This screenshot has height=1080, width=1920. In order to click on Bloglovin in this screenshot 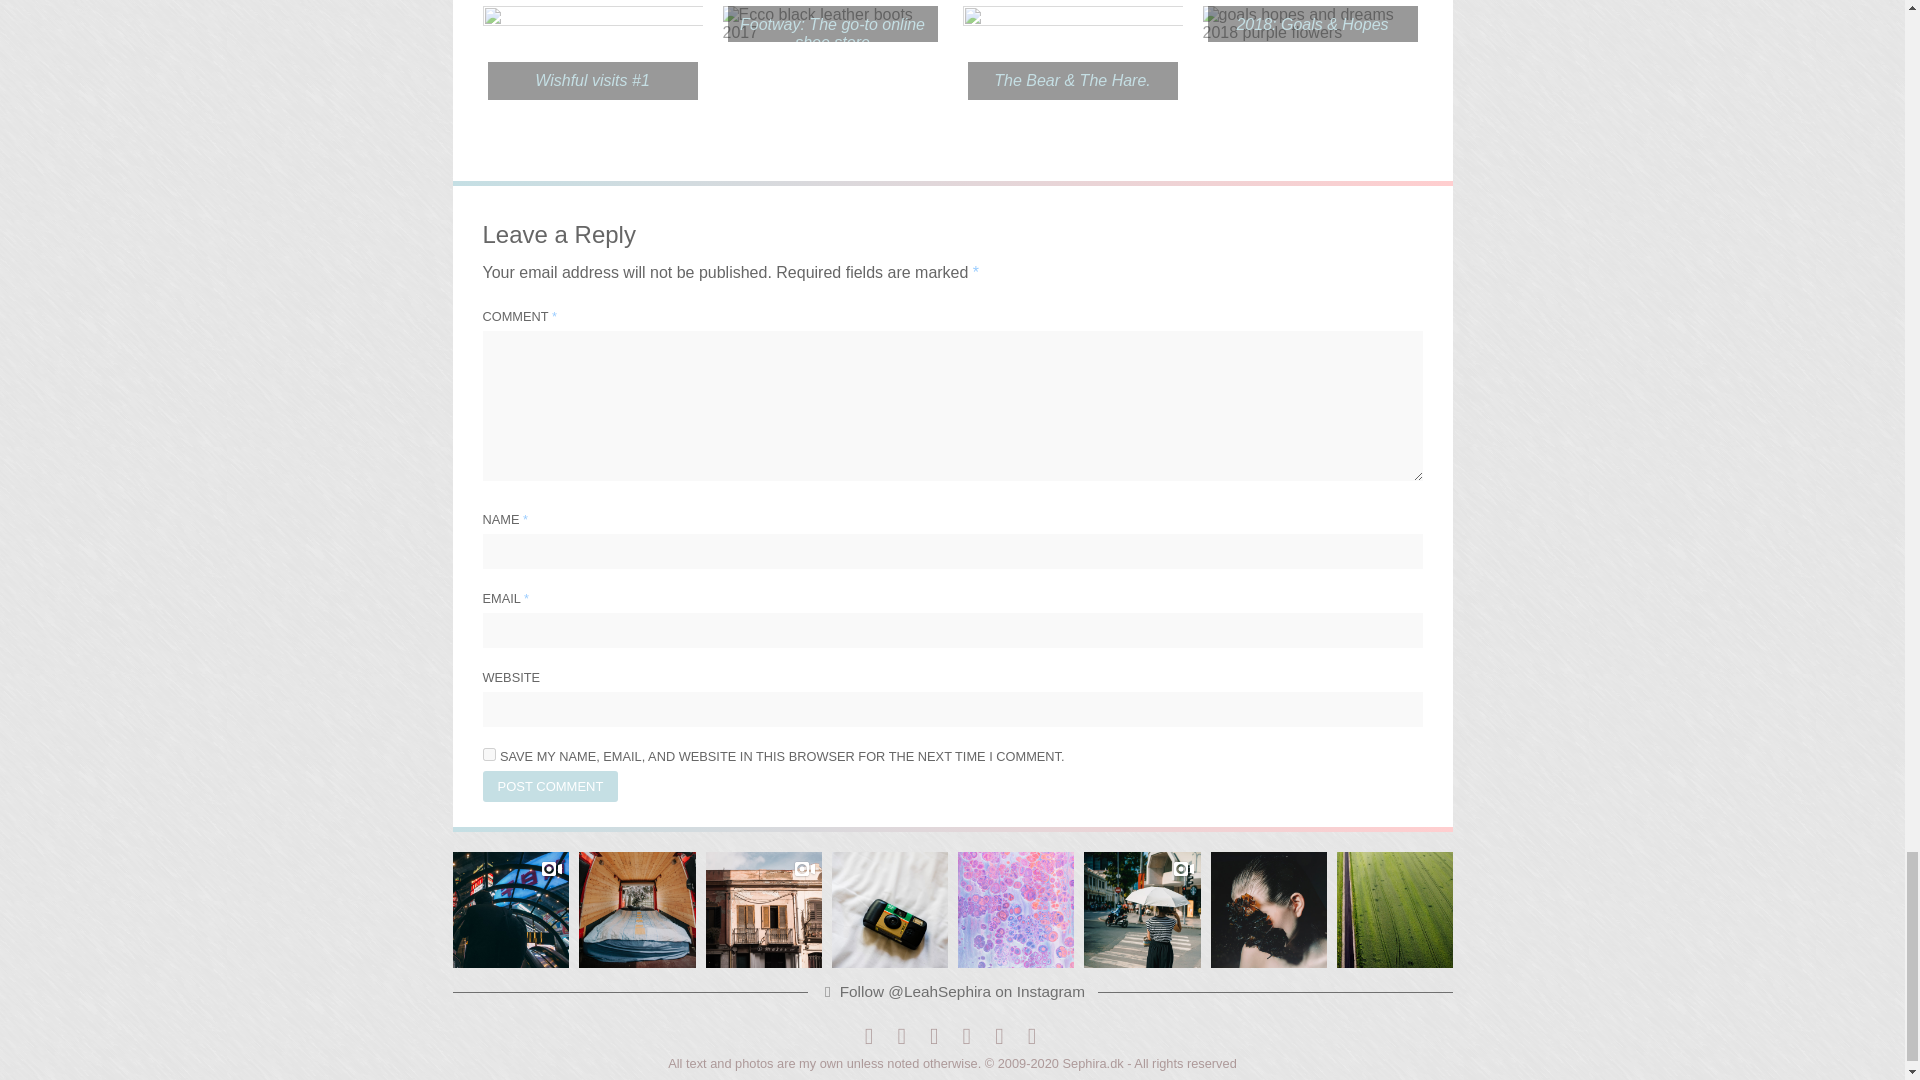, I will do `click(966, 1035)`.